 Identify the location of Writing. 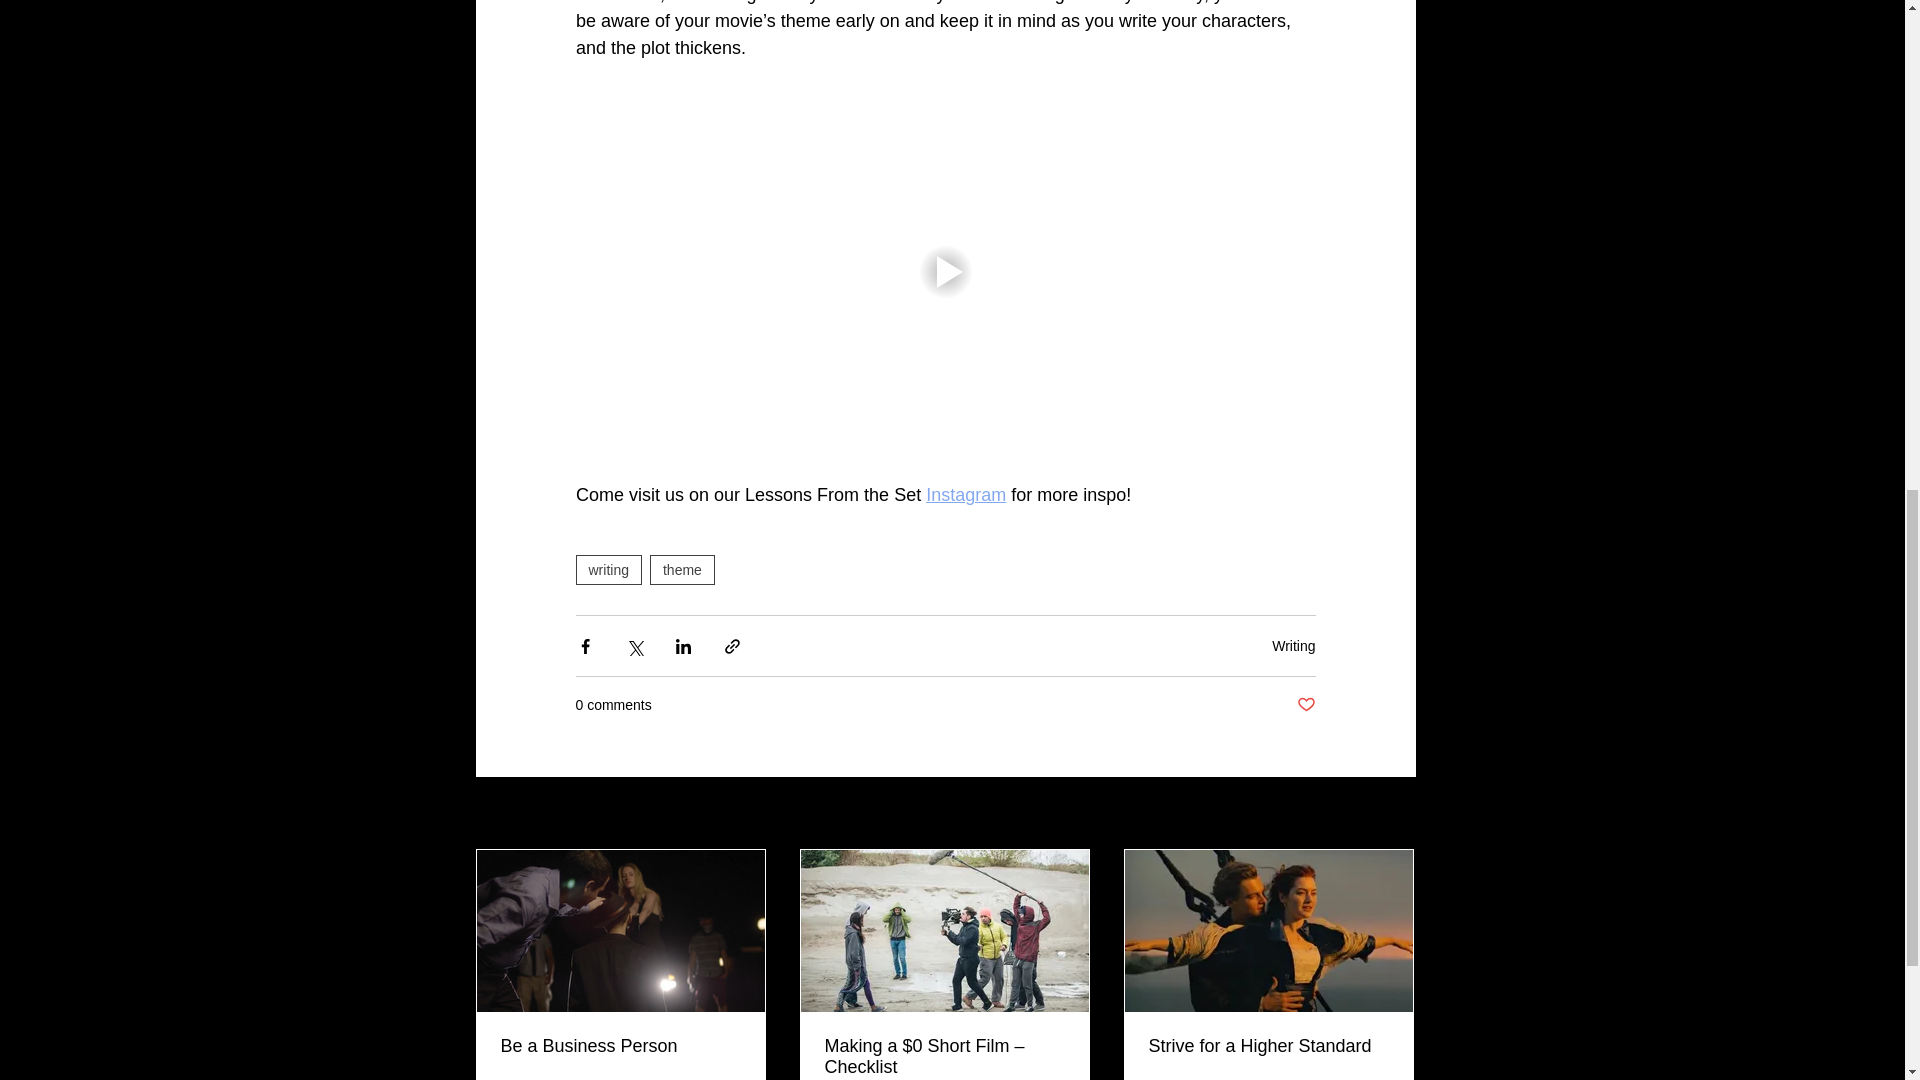
(1293, 646).